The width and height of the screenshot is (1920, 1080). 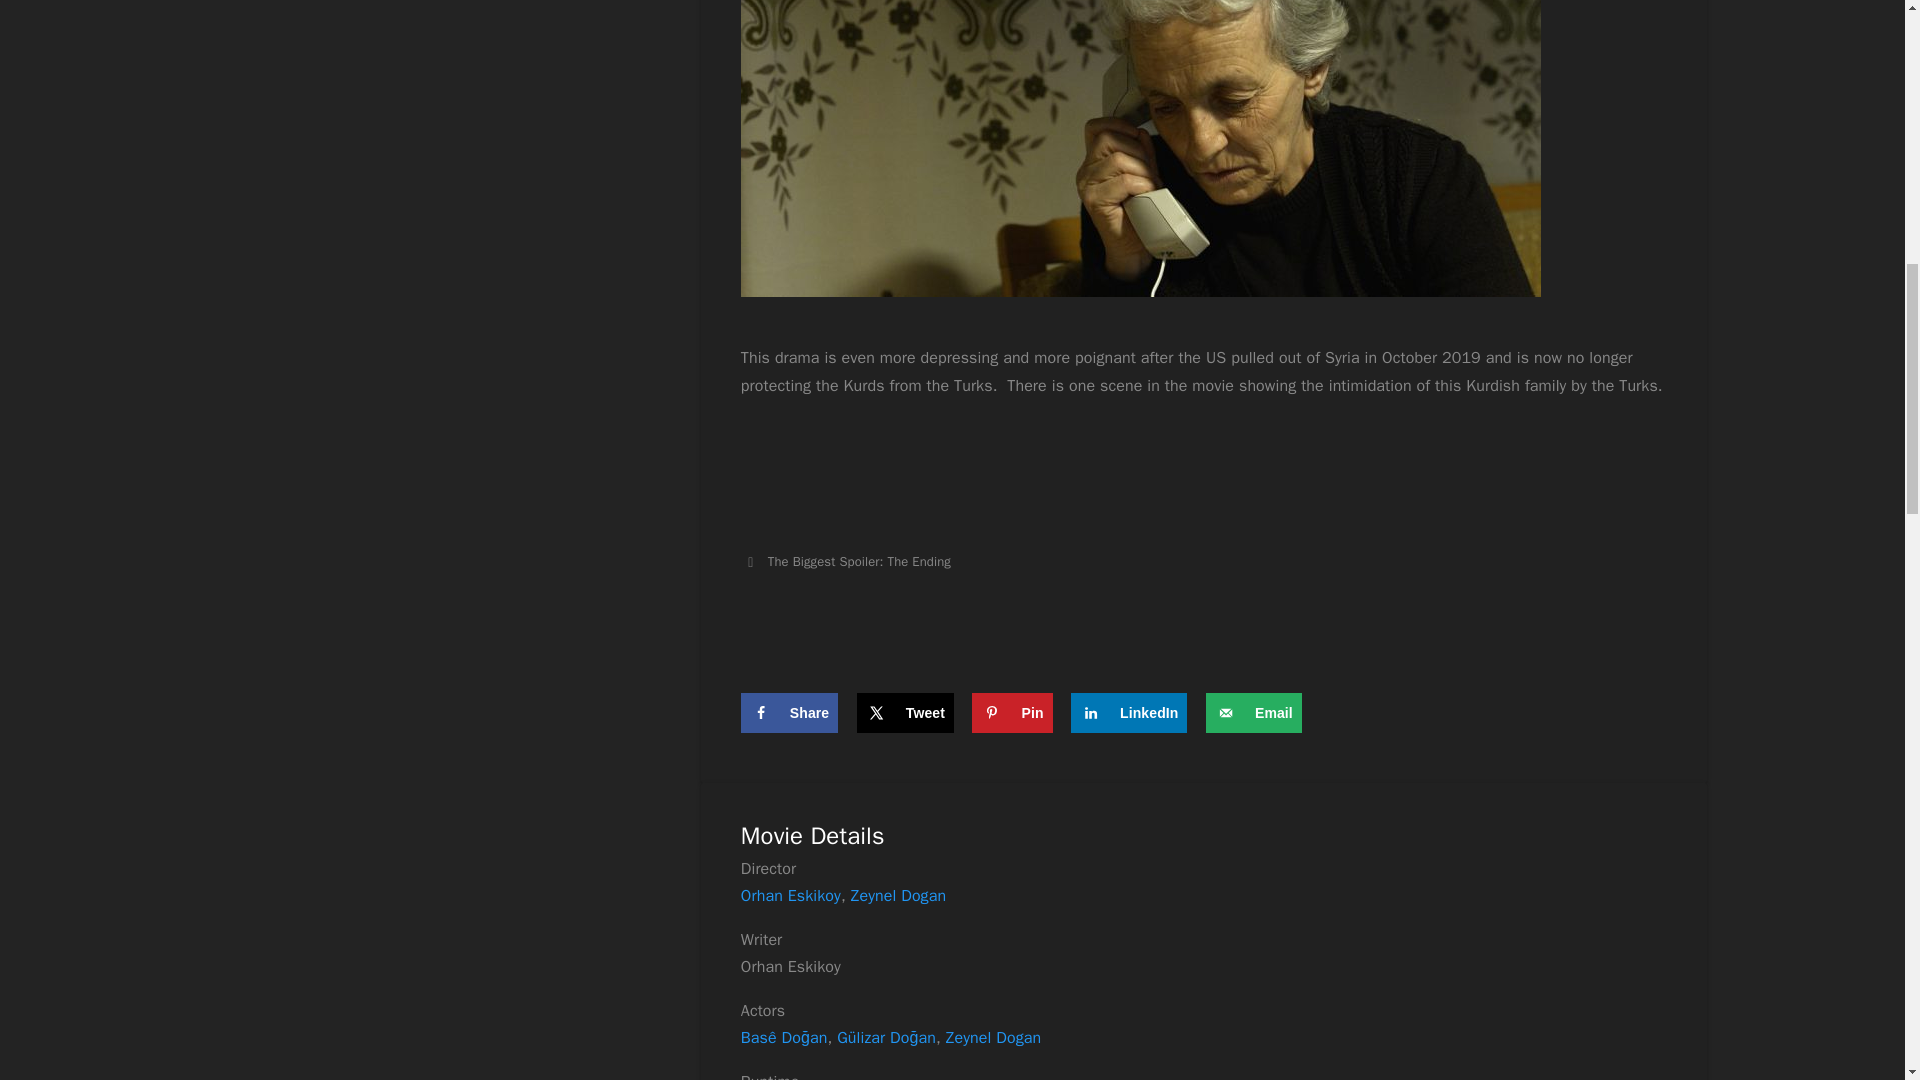 What do you see at coordinates (1253, 713) in the screenshot?
I see `Email` at bounding box center [1253, 713].